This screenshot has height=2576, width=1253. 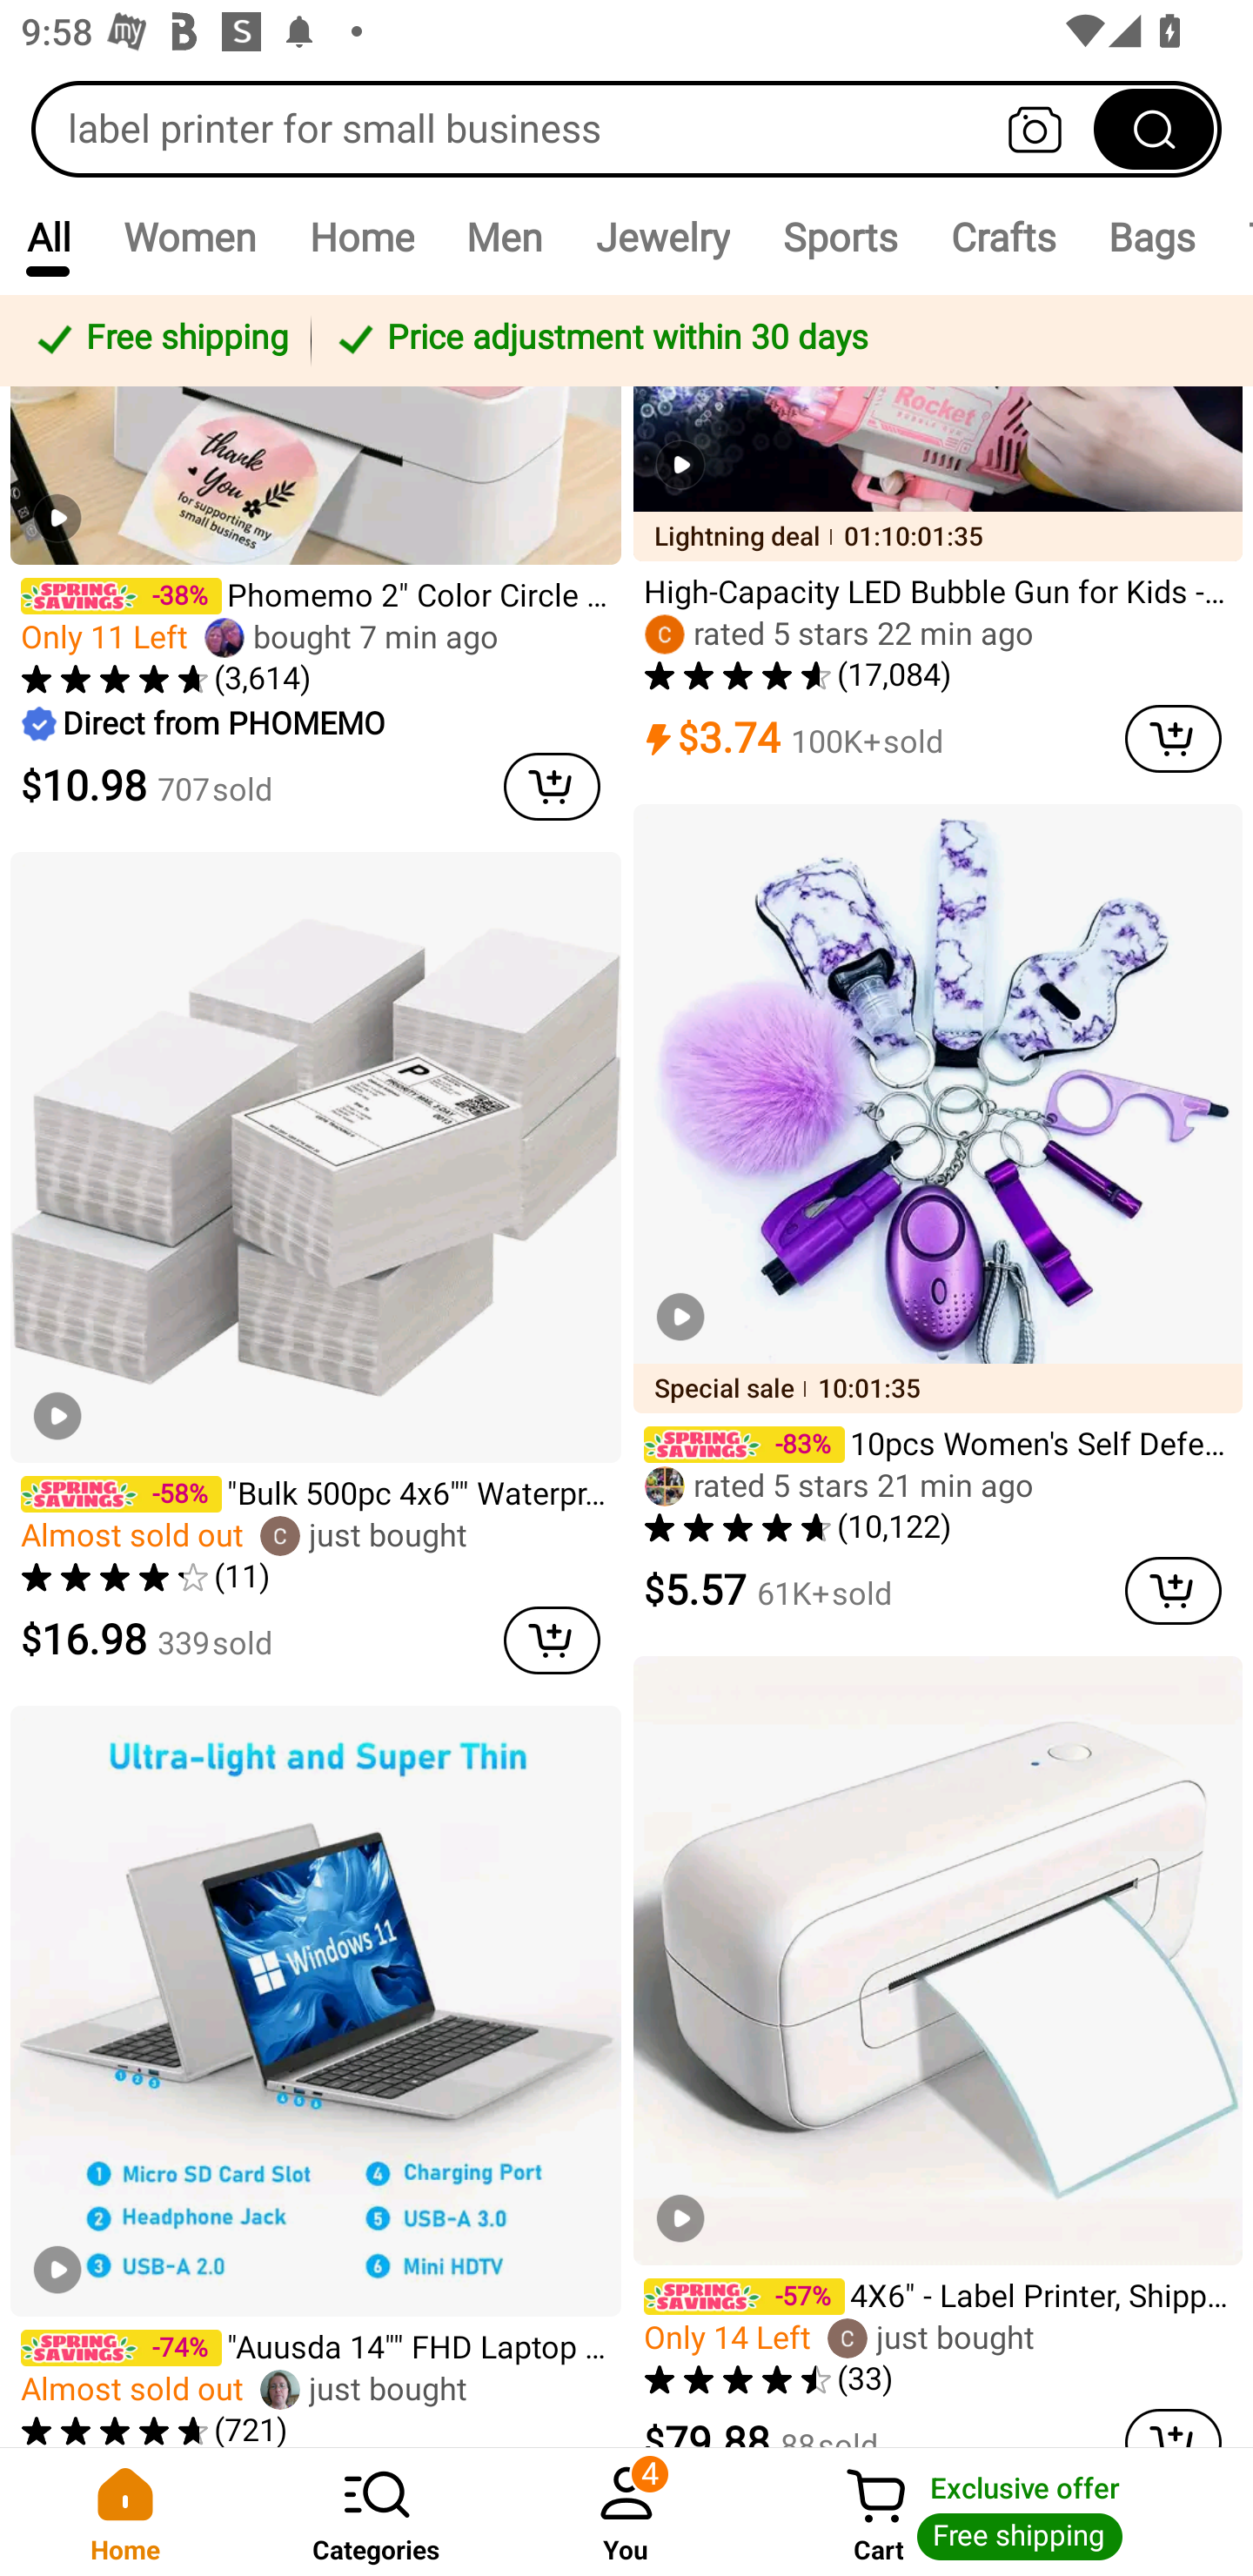 What do you see at coordinates (1002, 2512) in the screenshot?
I see `Cart Cart Exclusive offer` at bounding box center [1002, 2512].